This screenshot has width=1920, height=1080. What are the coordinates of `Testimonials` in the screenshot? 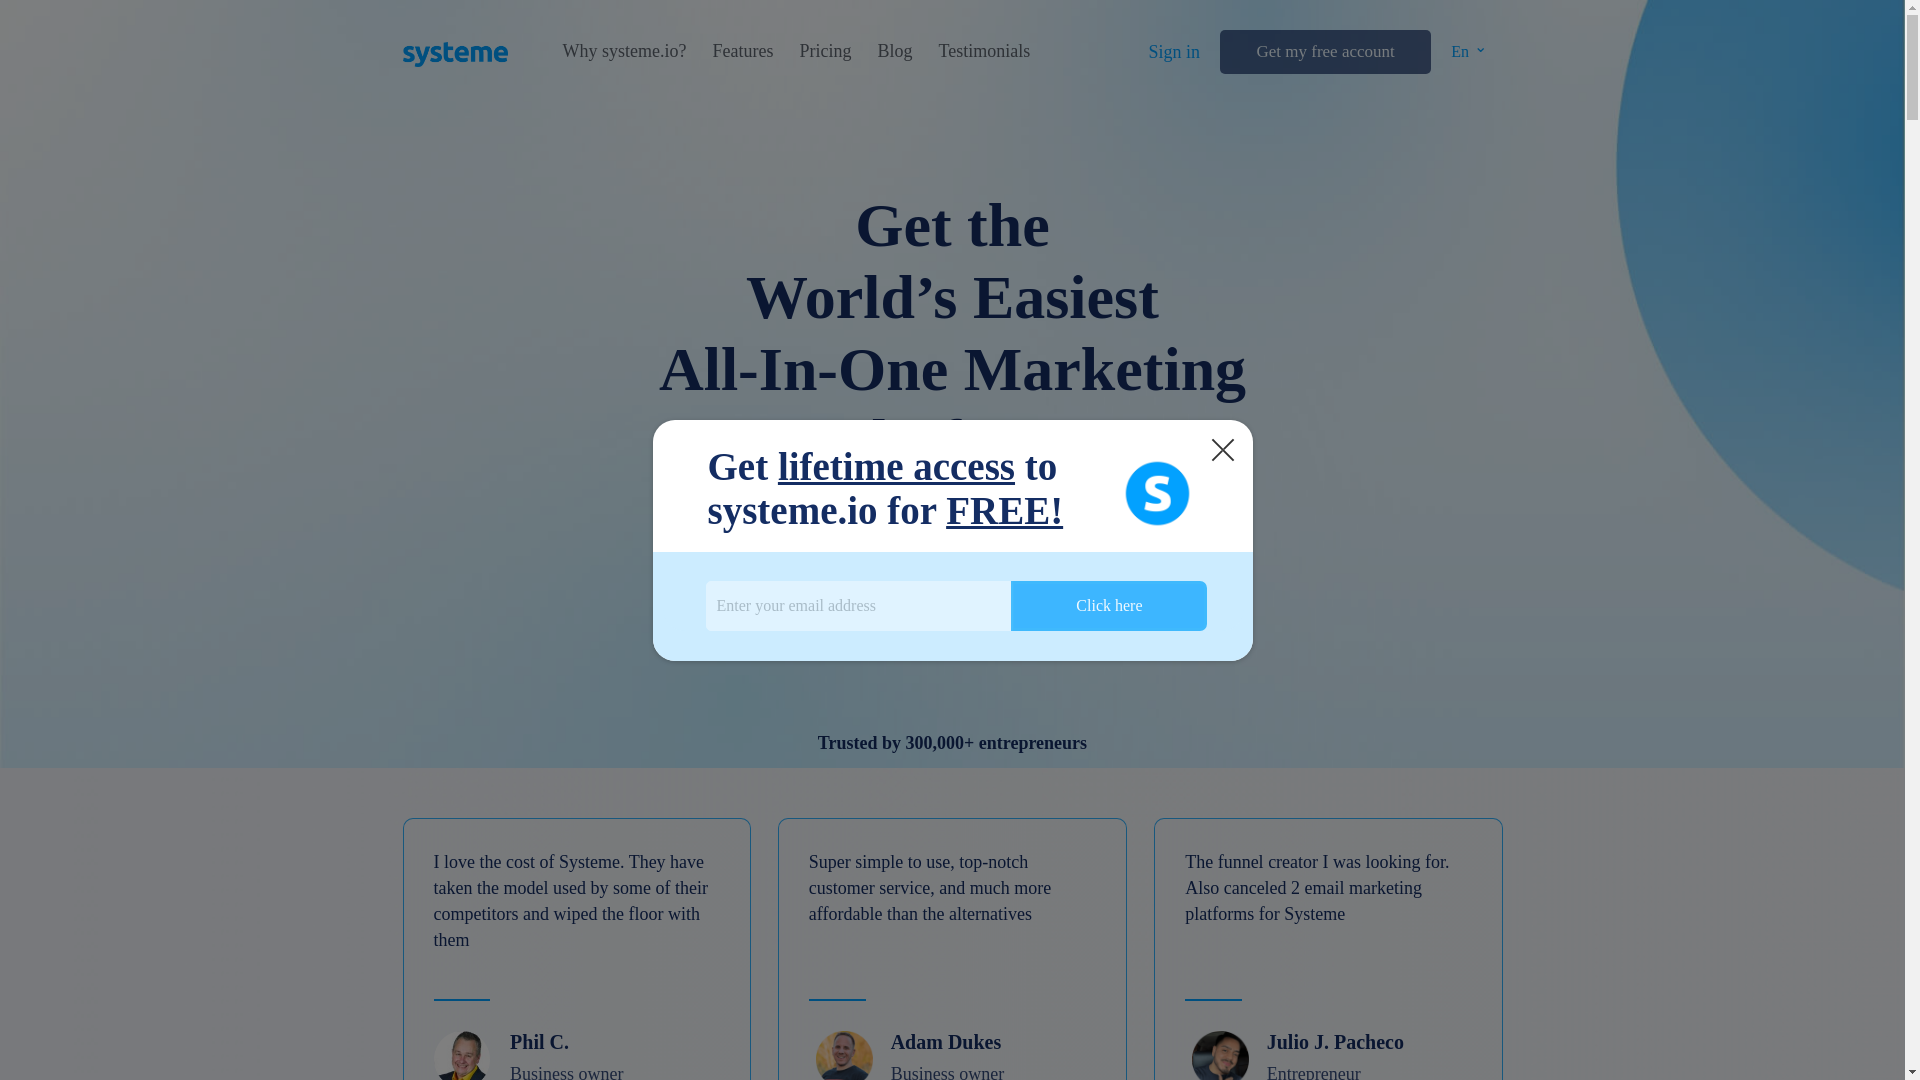 It's located at (984, 51).